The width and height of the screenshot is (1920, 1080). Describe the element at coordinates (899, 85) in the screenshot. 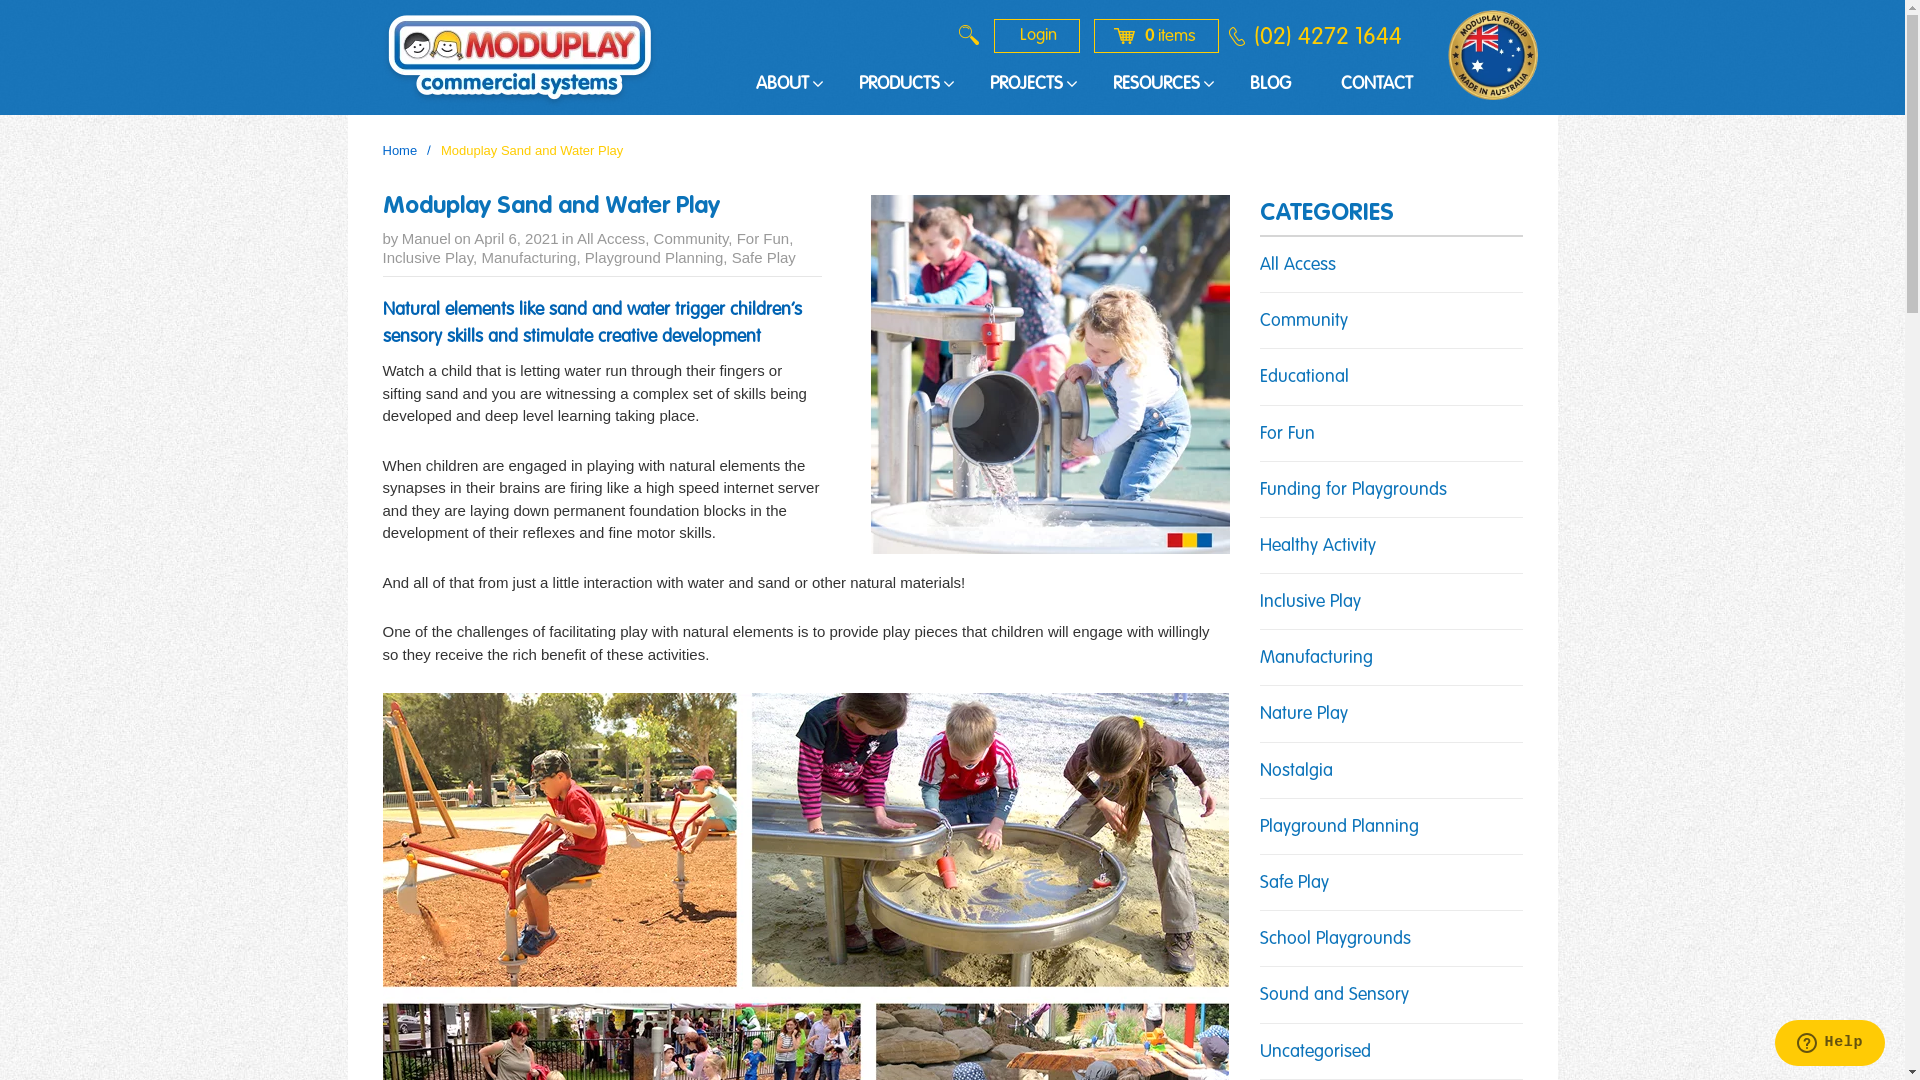

I see `PRODUCTS` at that location.